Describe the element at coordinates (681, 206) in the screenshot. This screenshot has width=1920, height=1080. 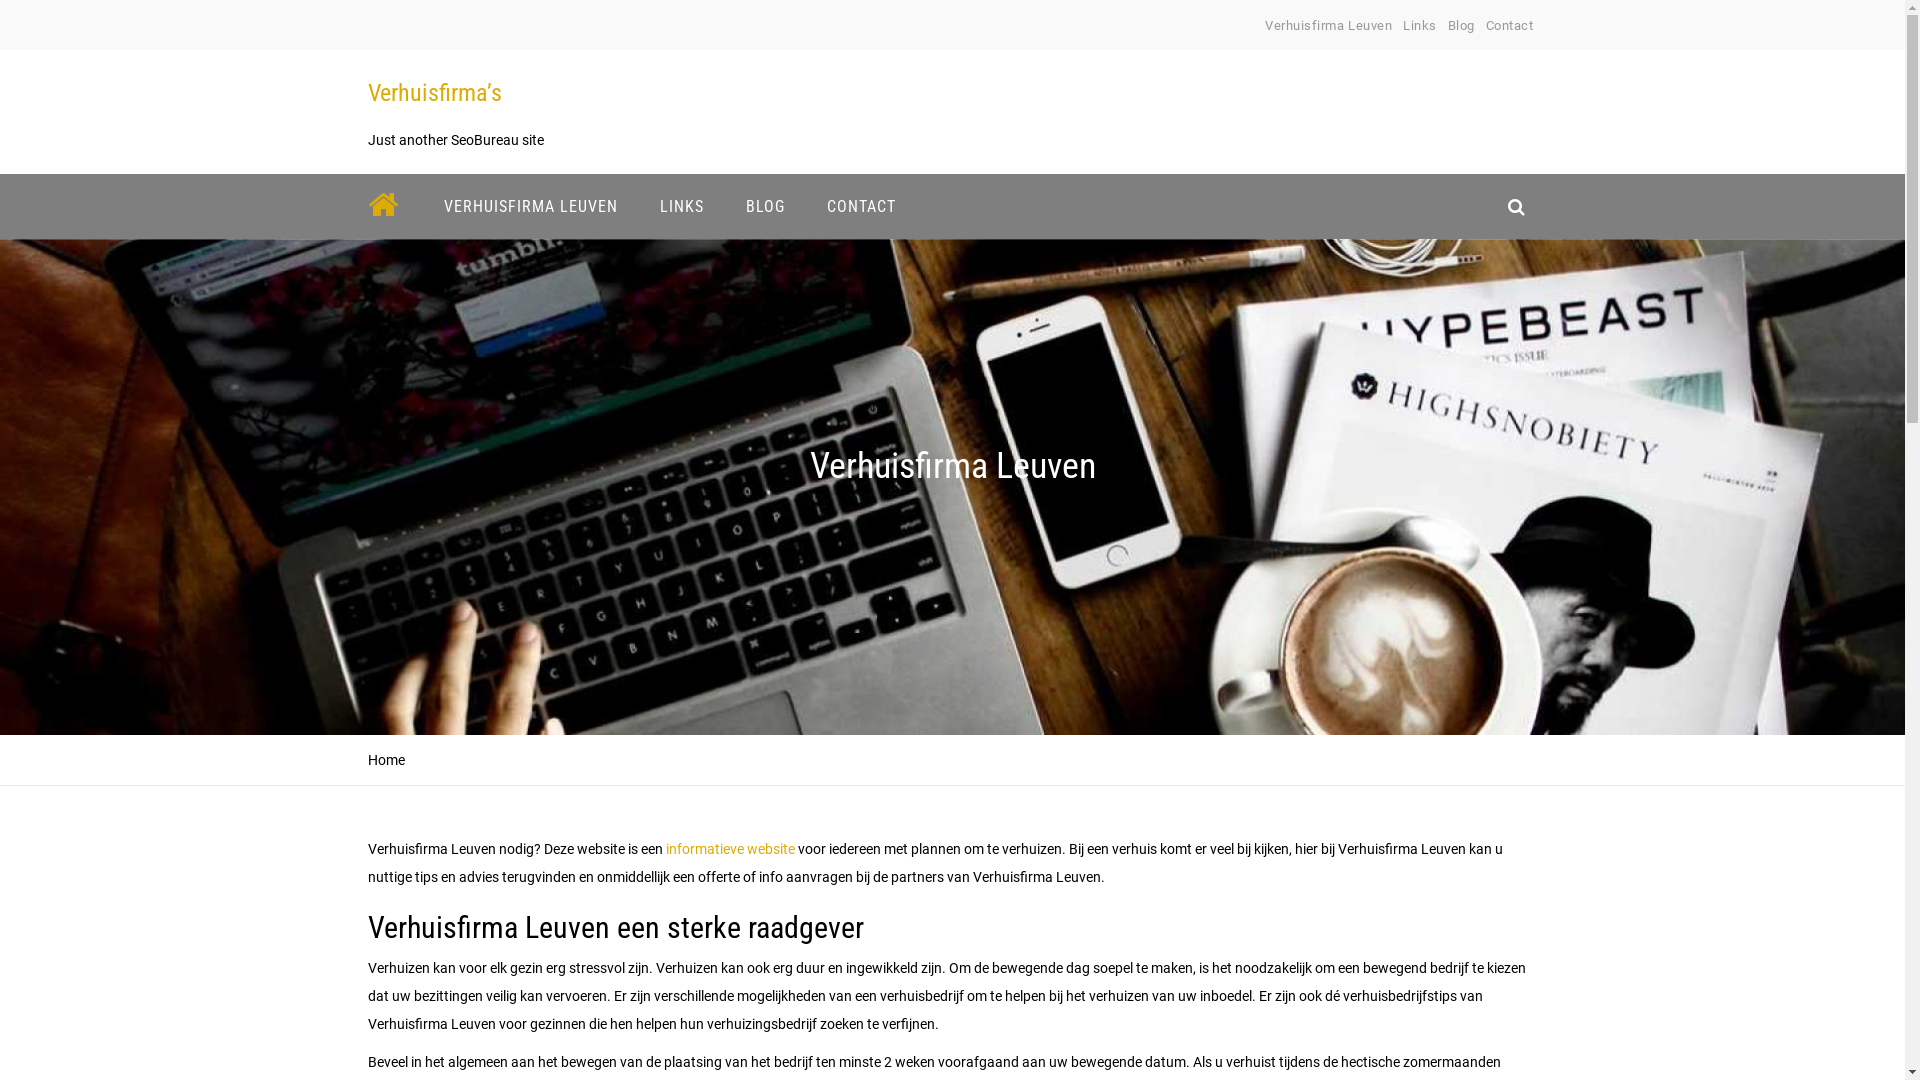
I see `LINKS` at that location.